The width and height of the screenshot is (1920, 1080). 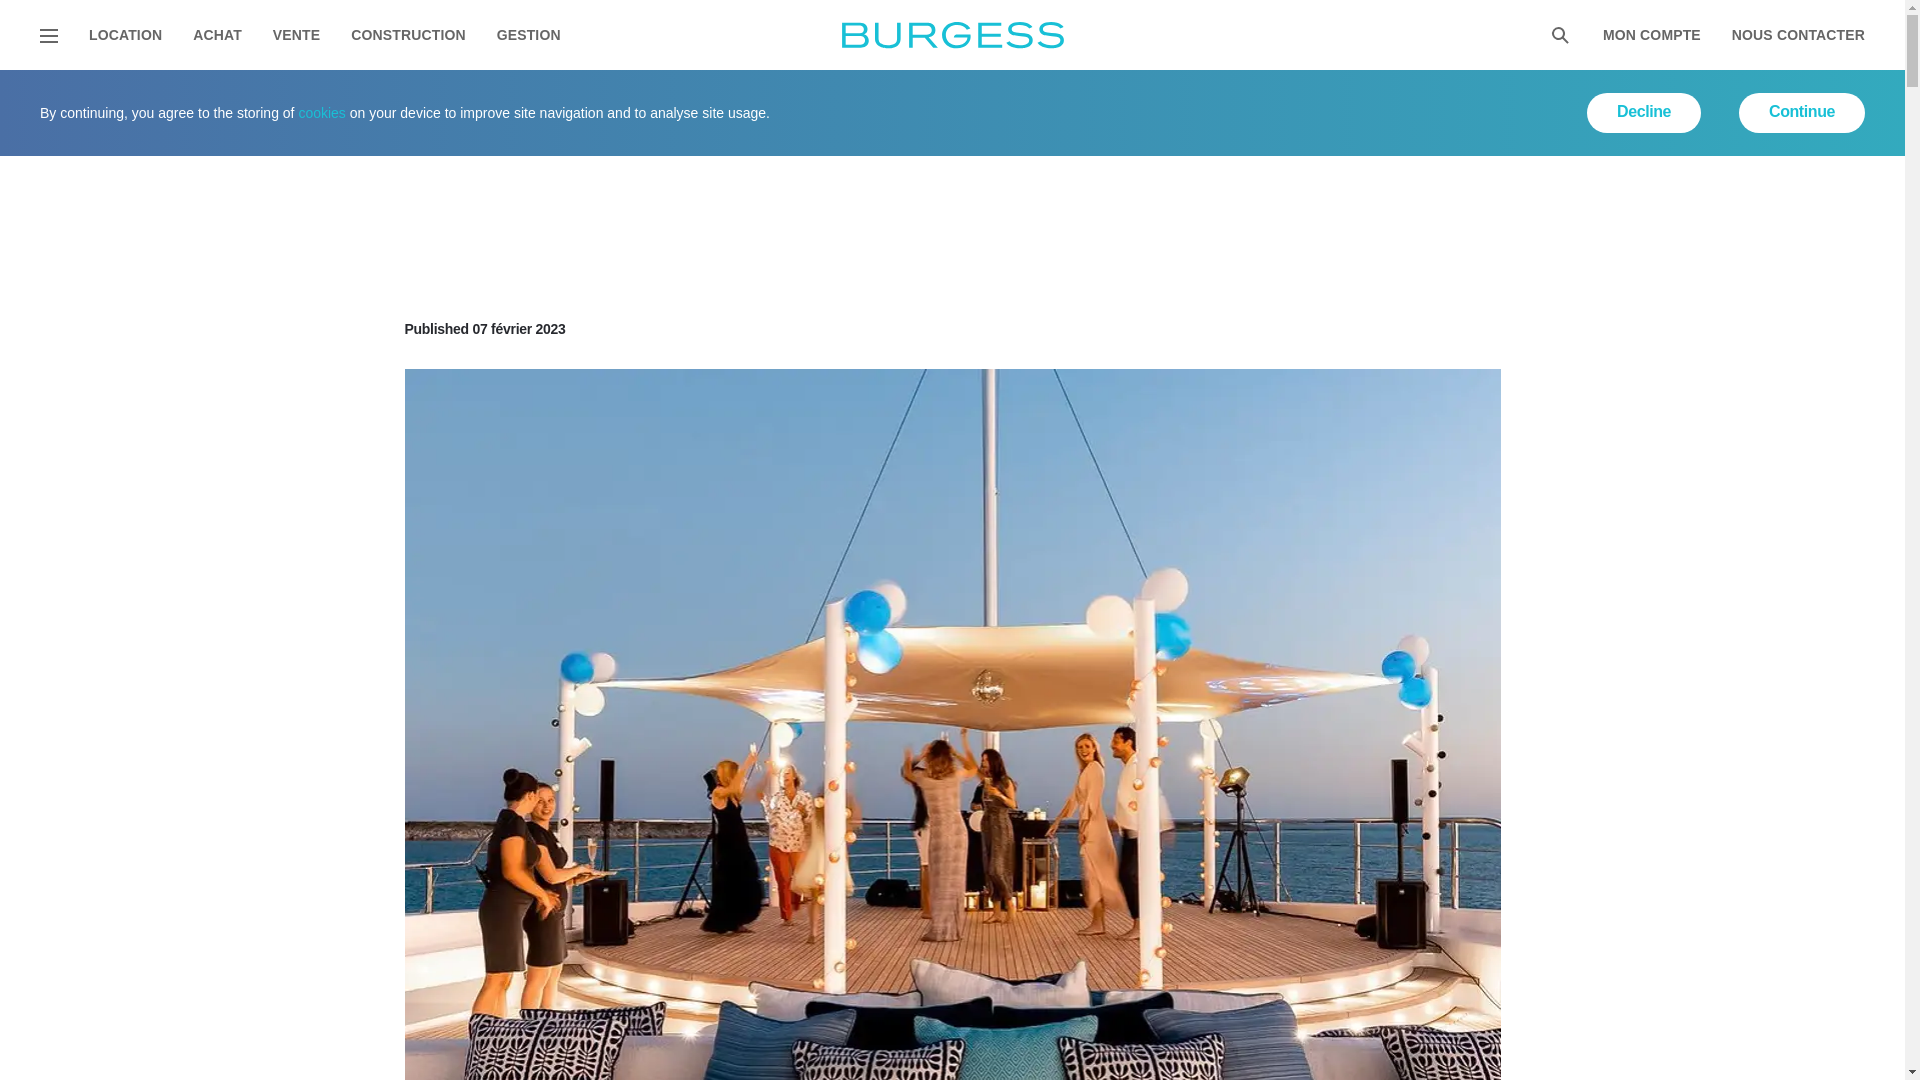 I want to click on MON COMPTE, so click(x=1652, y=36).